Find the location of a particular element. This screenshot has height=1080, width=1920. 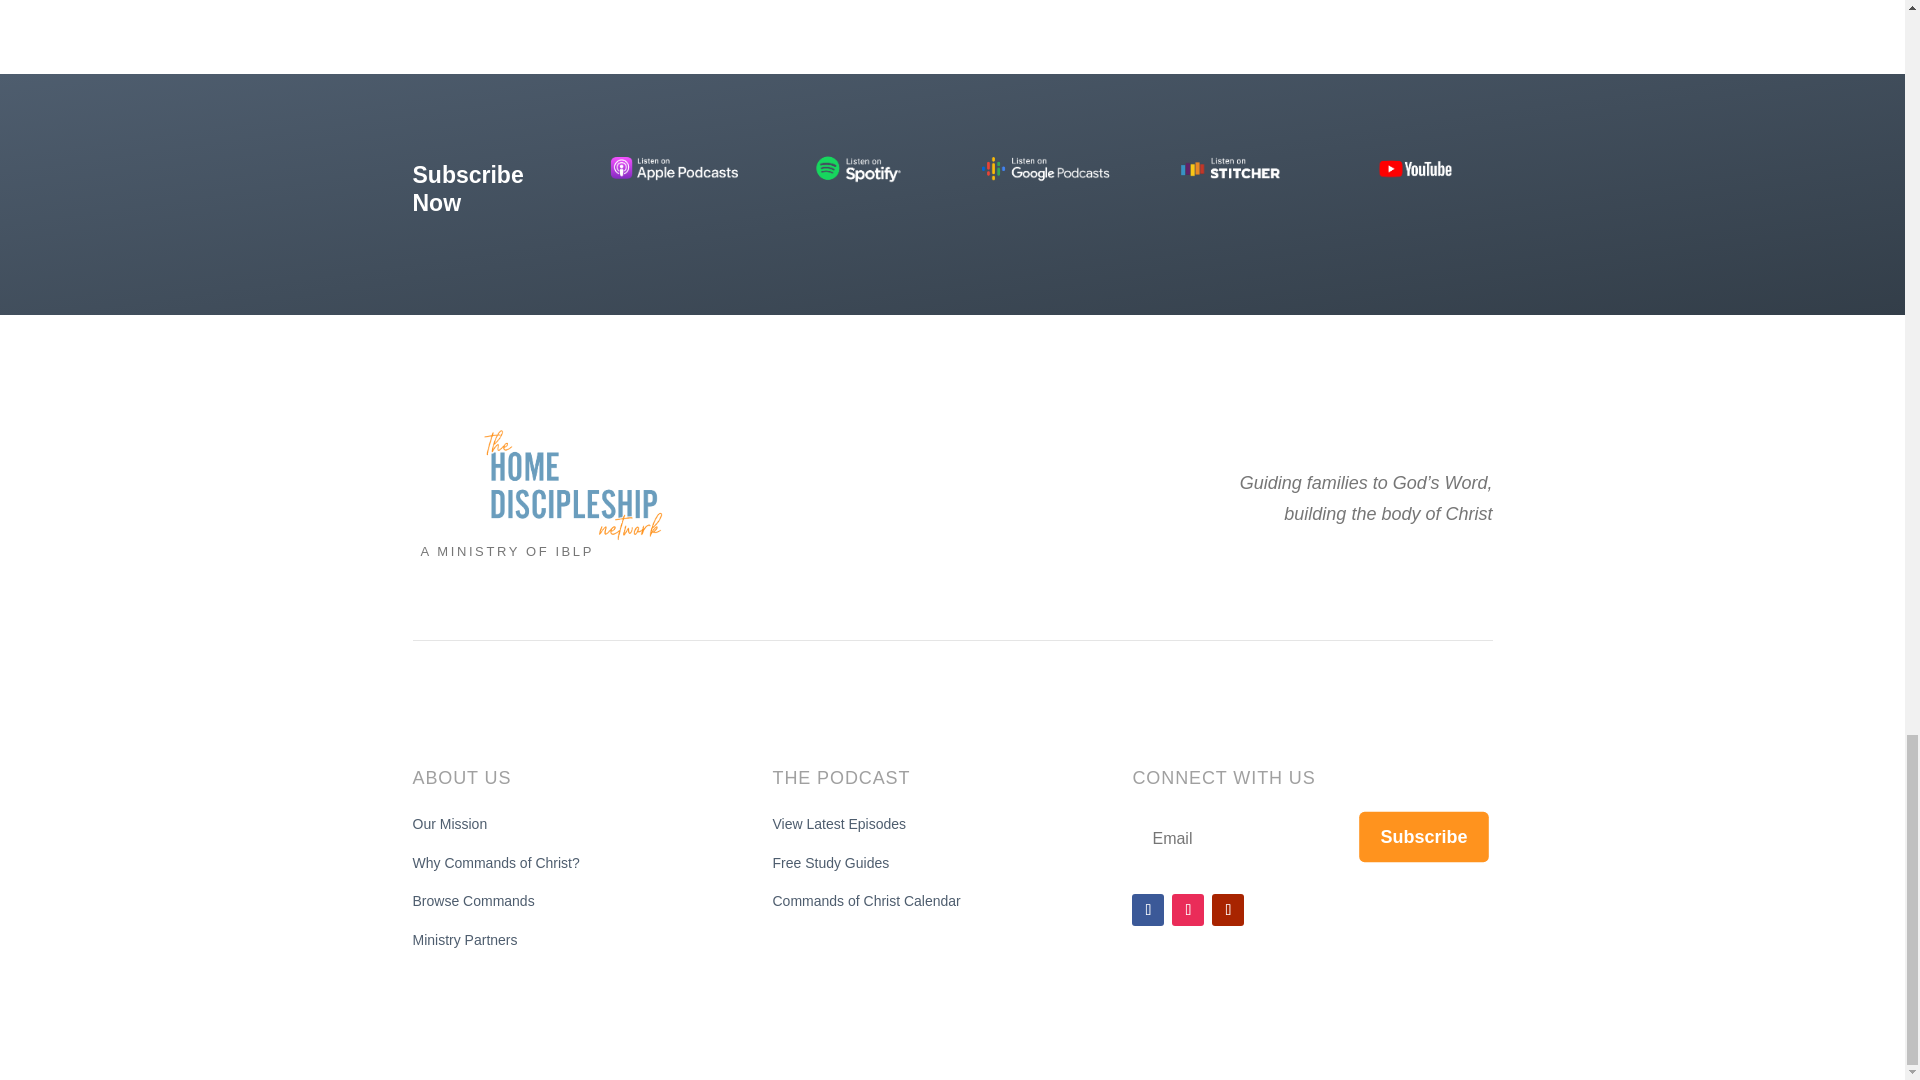

google-podcasts-badge-750 is located at coordinates (1045, 168).